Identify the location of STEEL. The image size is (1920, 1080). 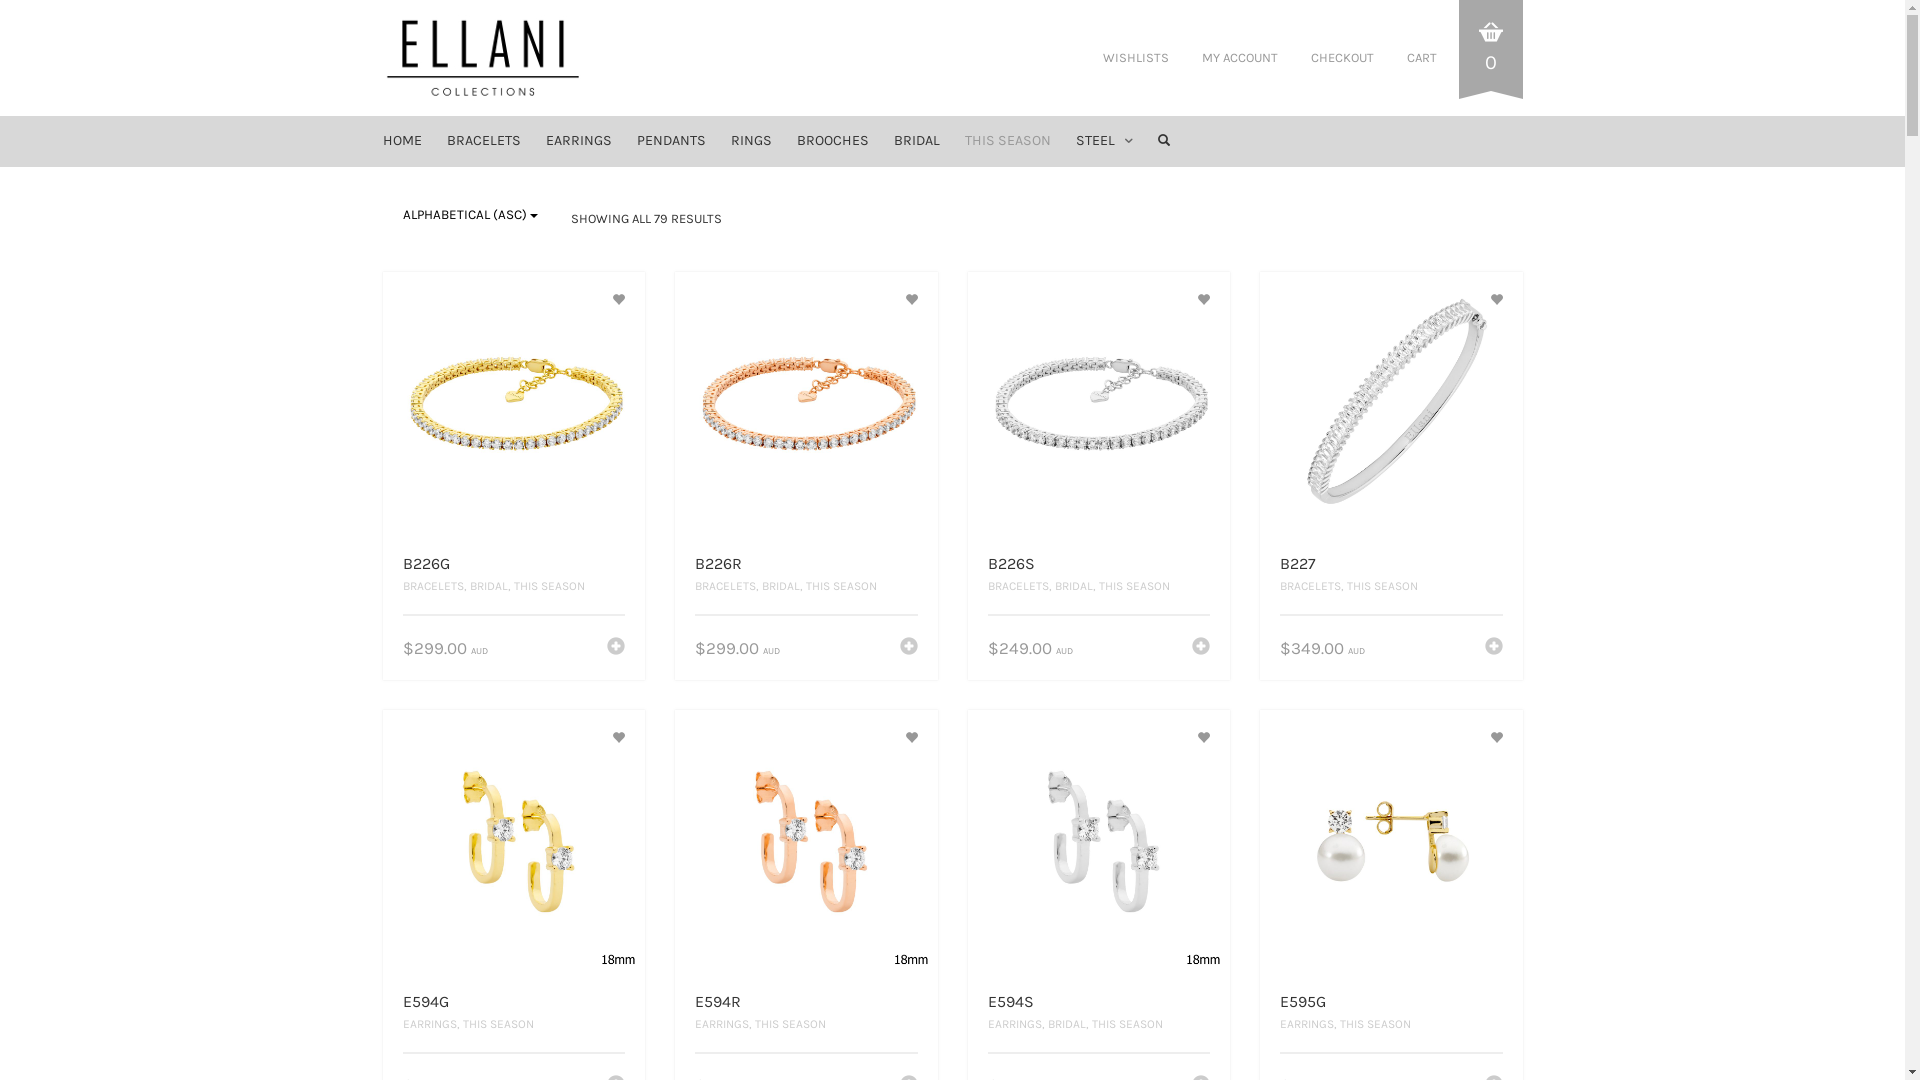
(1104, 141).